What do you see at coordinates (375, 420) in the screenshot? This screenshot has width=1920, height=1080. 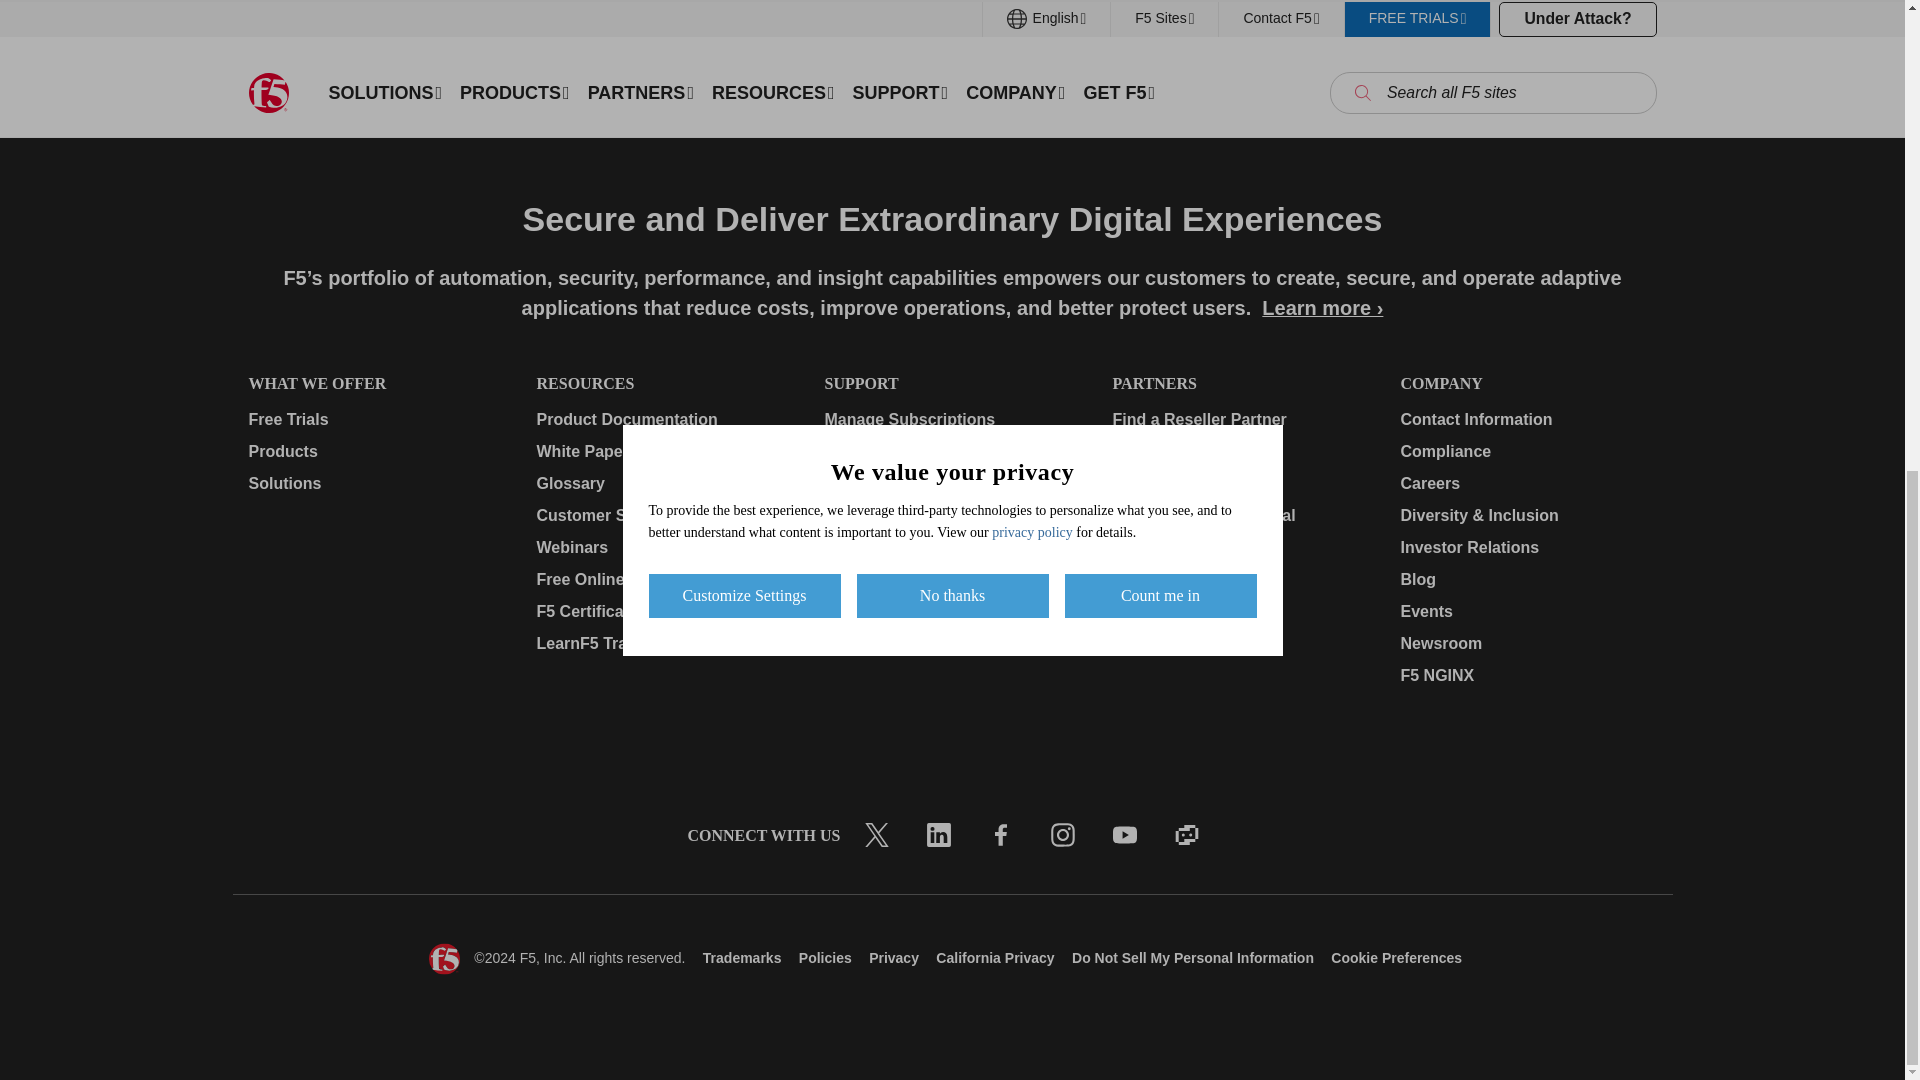 I see `Free Trials` at bounding box center [375, 420].